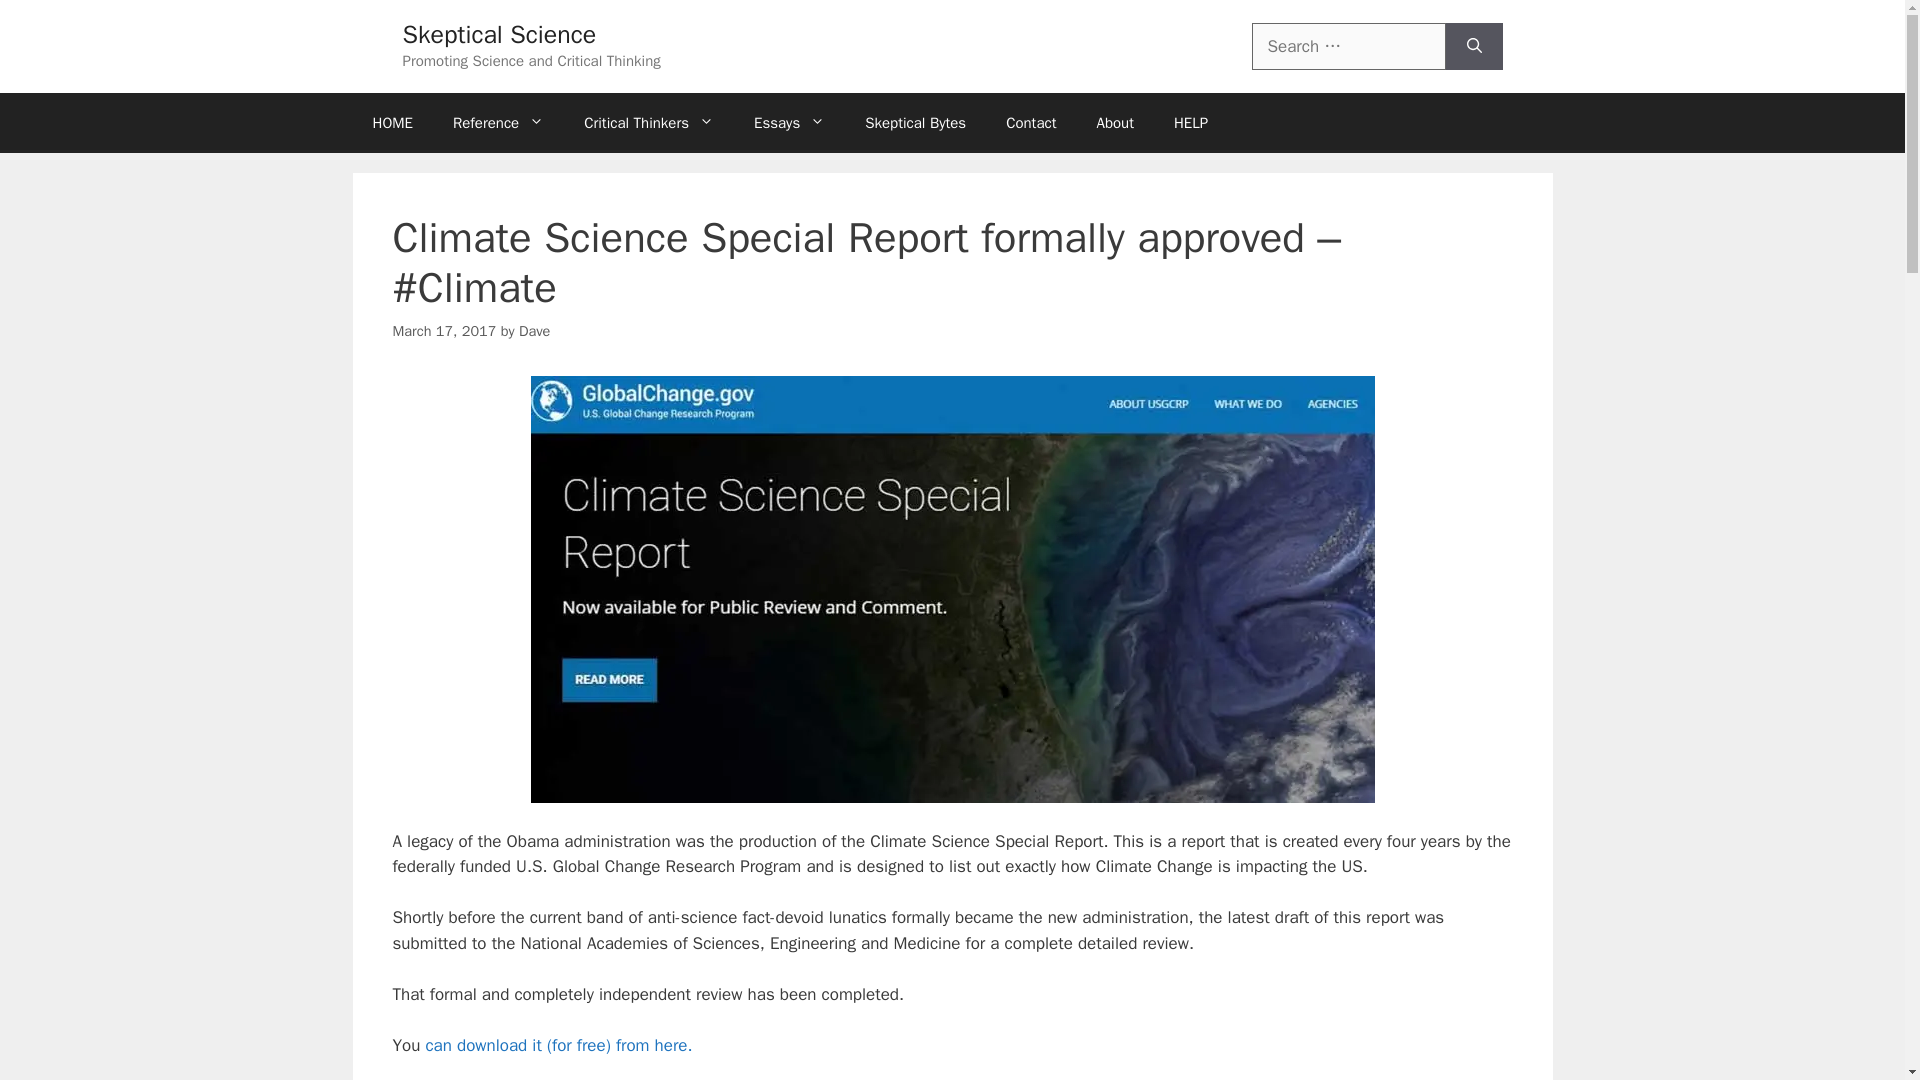 This screenshot has height=1080, width=1920. What do you see at coordinates (1348, 46) in the screenshot?
I see `Search for:` at bounding box center [1348, 46].